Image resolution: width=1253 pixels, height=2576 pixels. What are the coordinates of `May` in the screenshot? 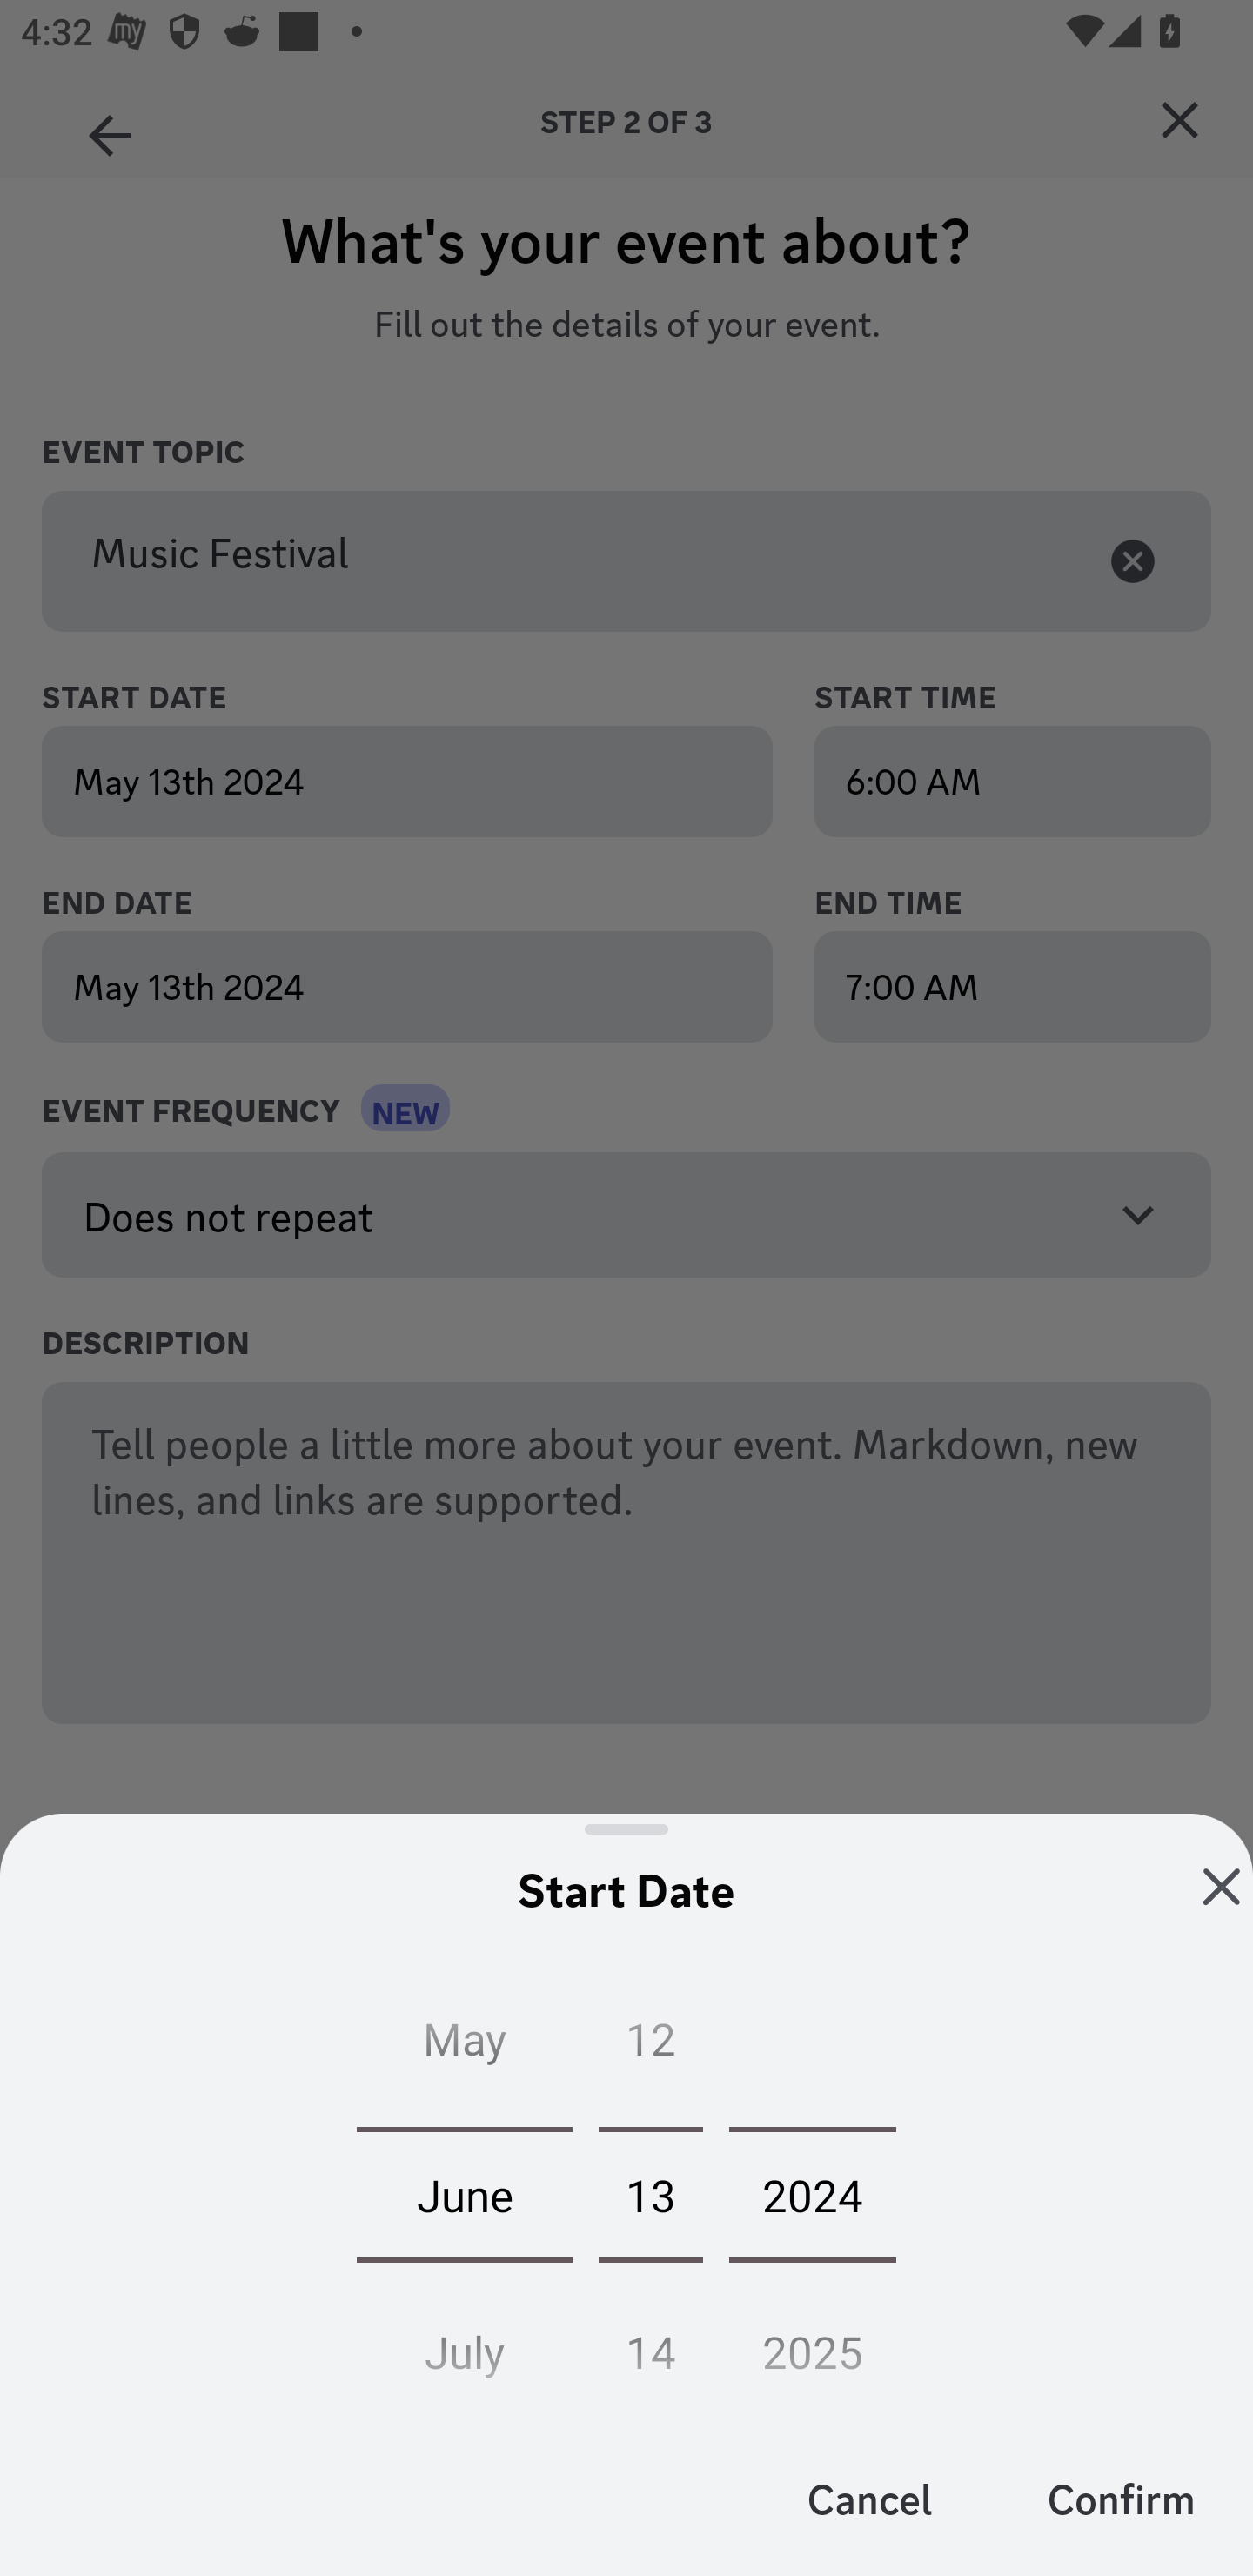 It's located at (465, 2046).